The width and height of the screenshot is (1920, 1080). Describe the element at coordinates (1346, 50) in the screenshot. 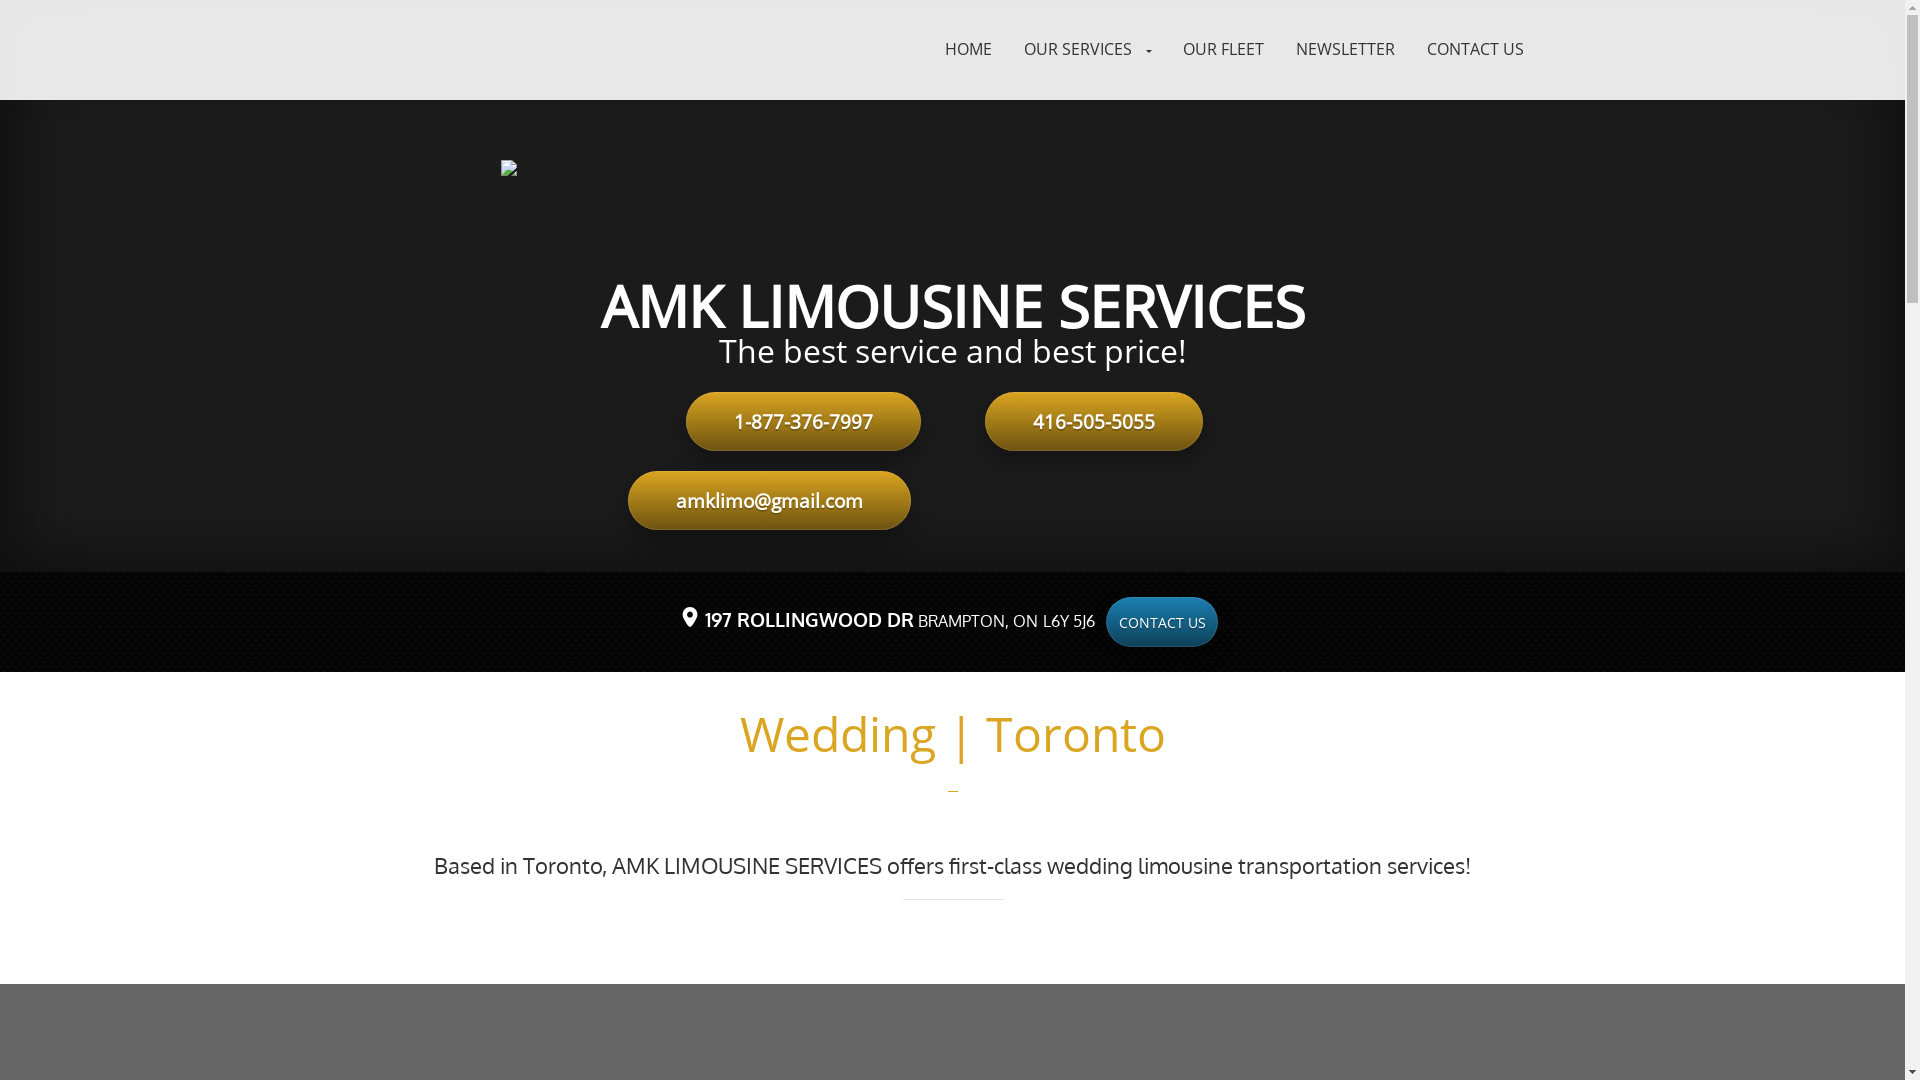

I see `NEWSLETTER` at that location.